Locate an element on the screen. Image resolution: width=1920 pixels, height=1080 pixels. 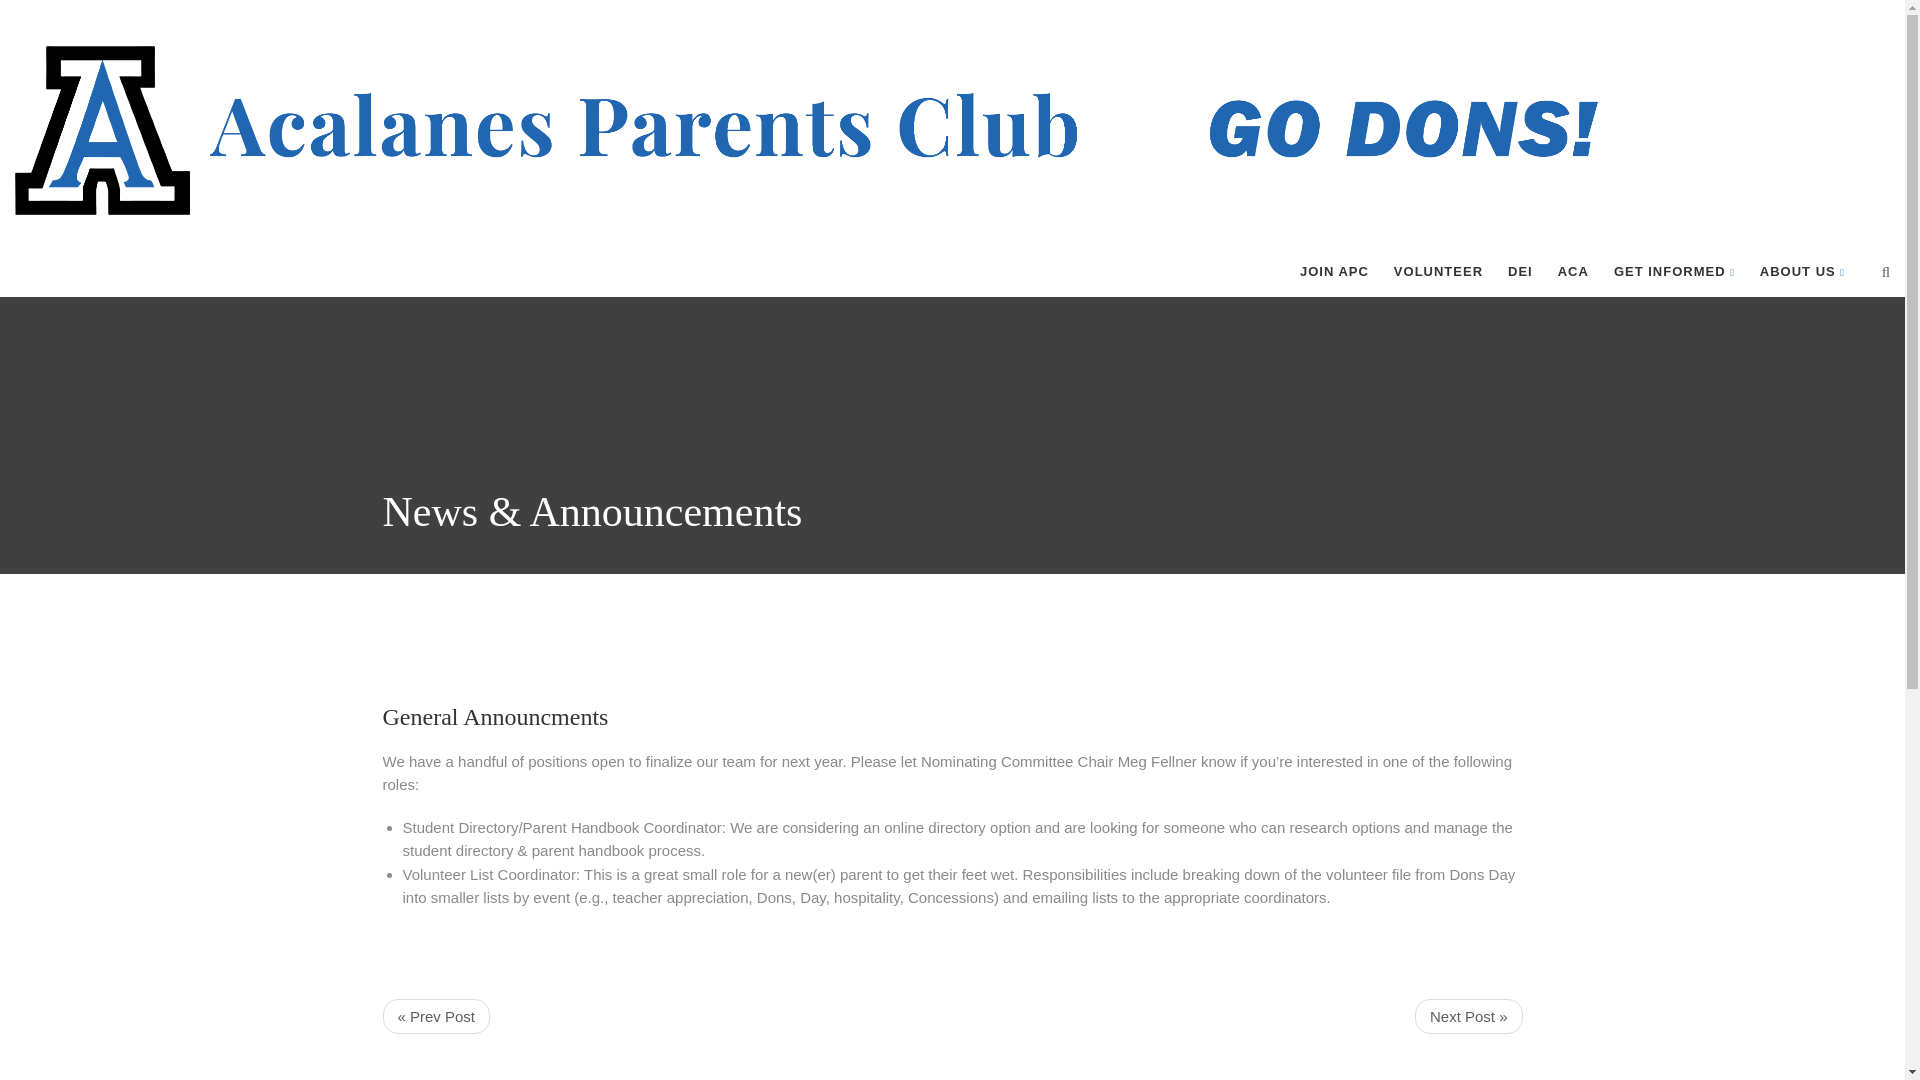
JOIN APC is located at coordinates (1334, 272).